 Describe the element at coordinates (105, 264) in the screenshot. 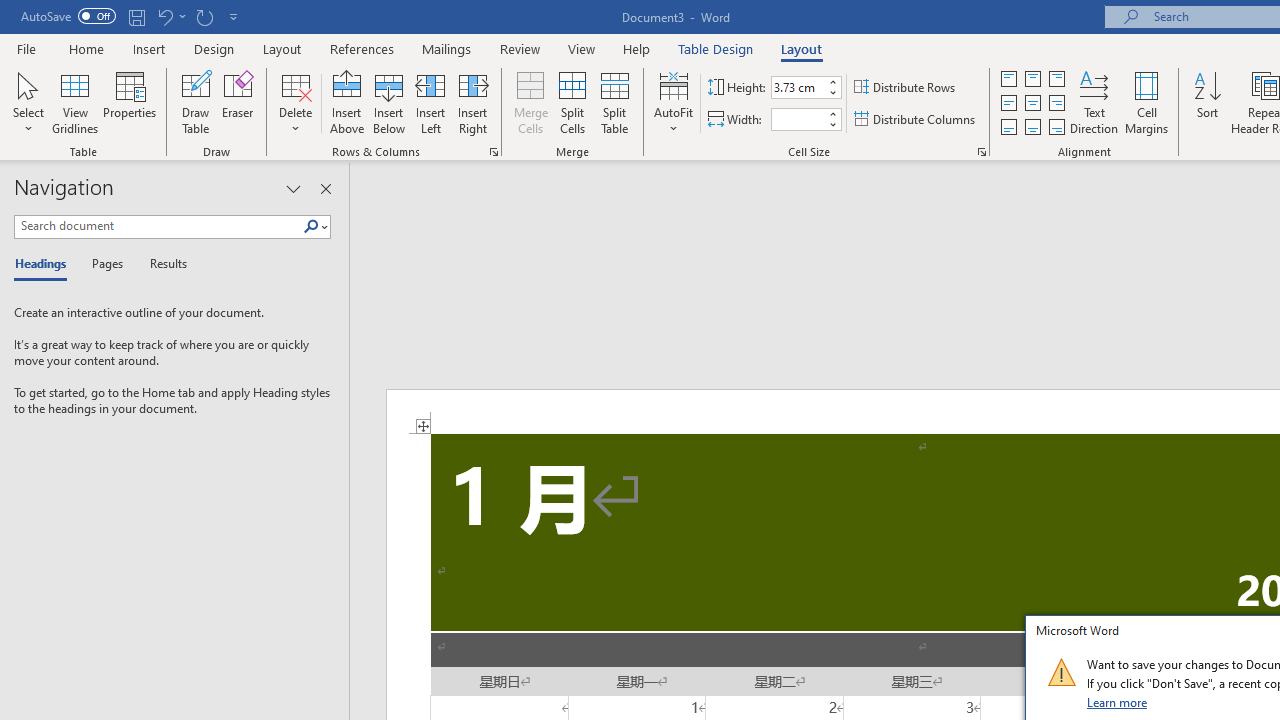

I see `Pages` at that location.